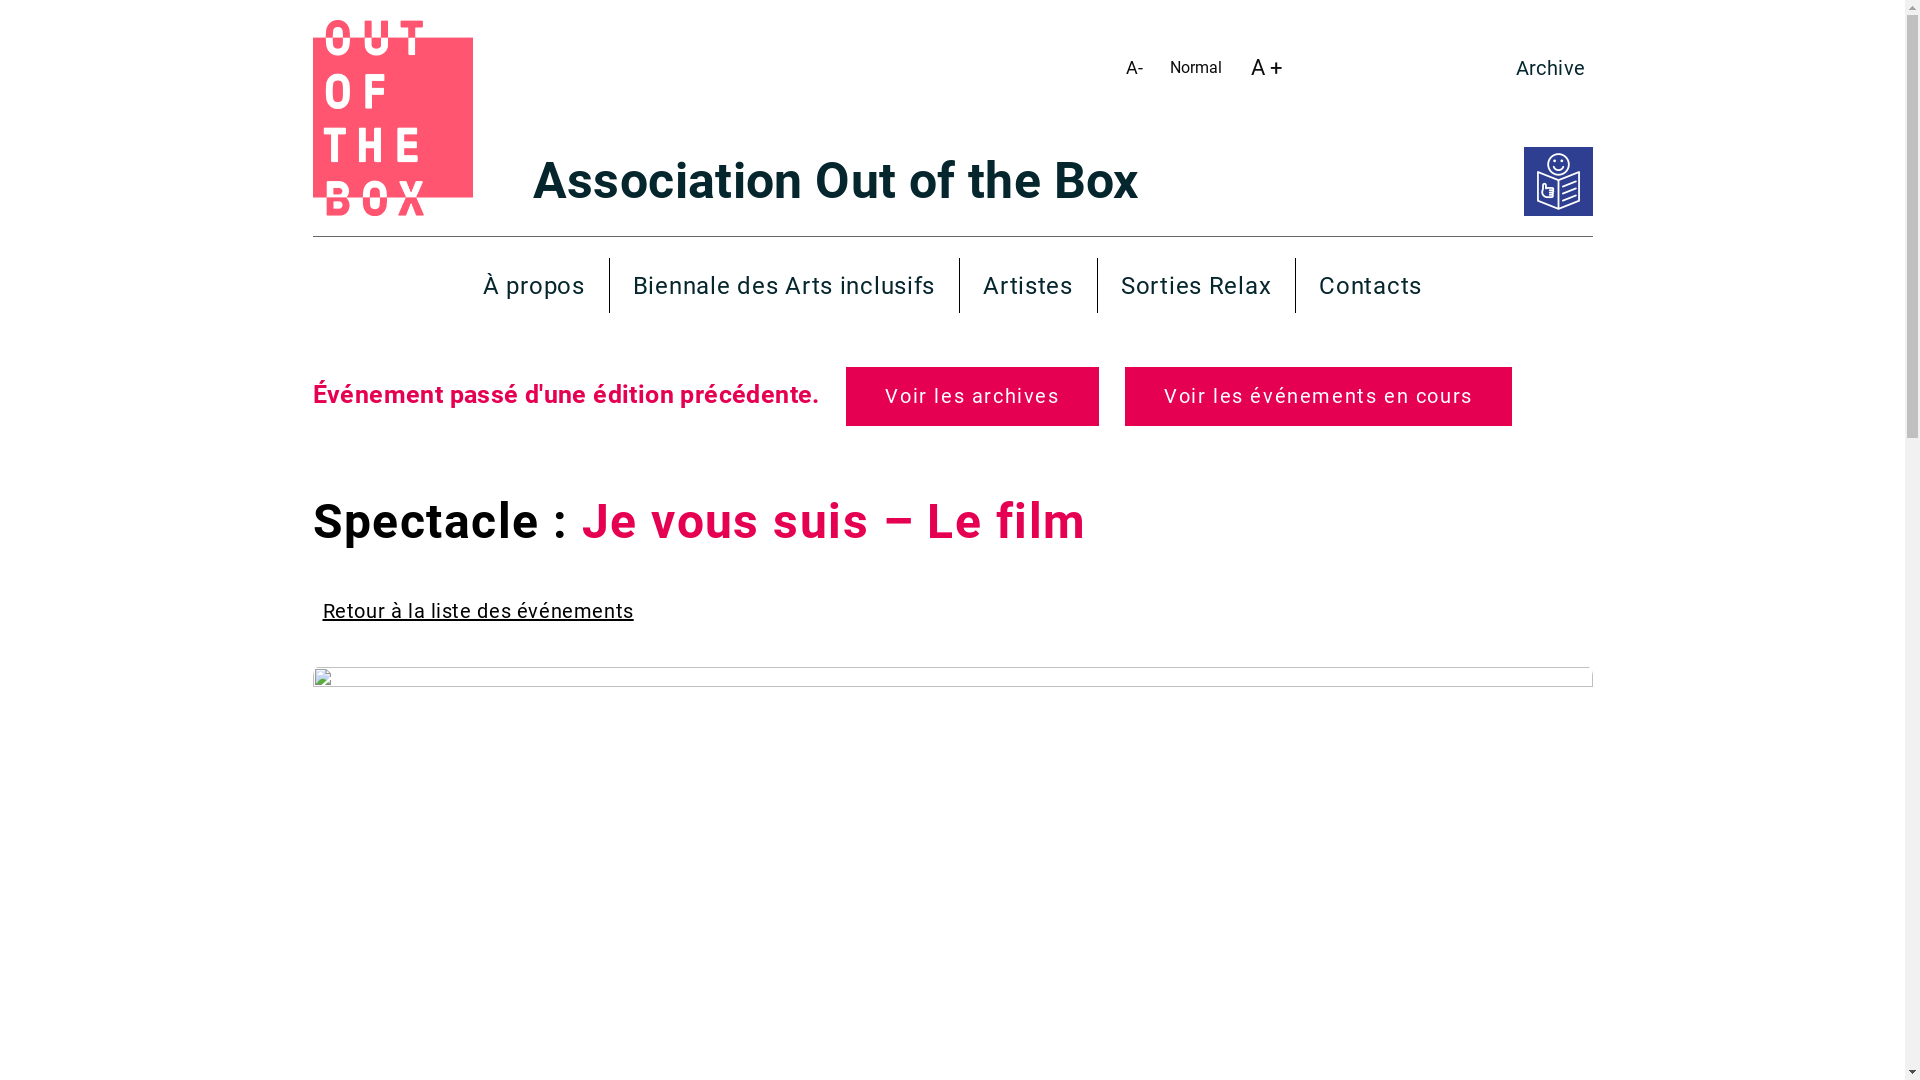 This screenshot has height=1080, width=1920. I want to click on Archive, so click(1551, 68).